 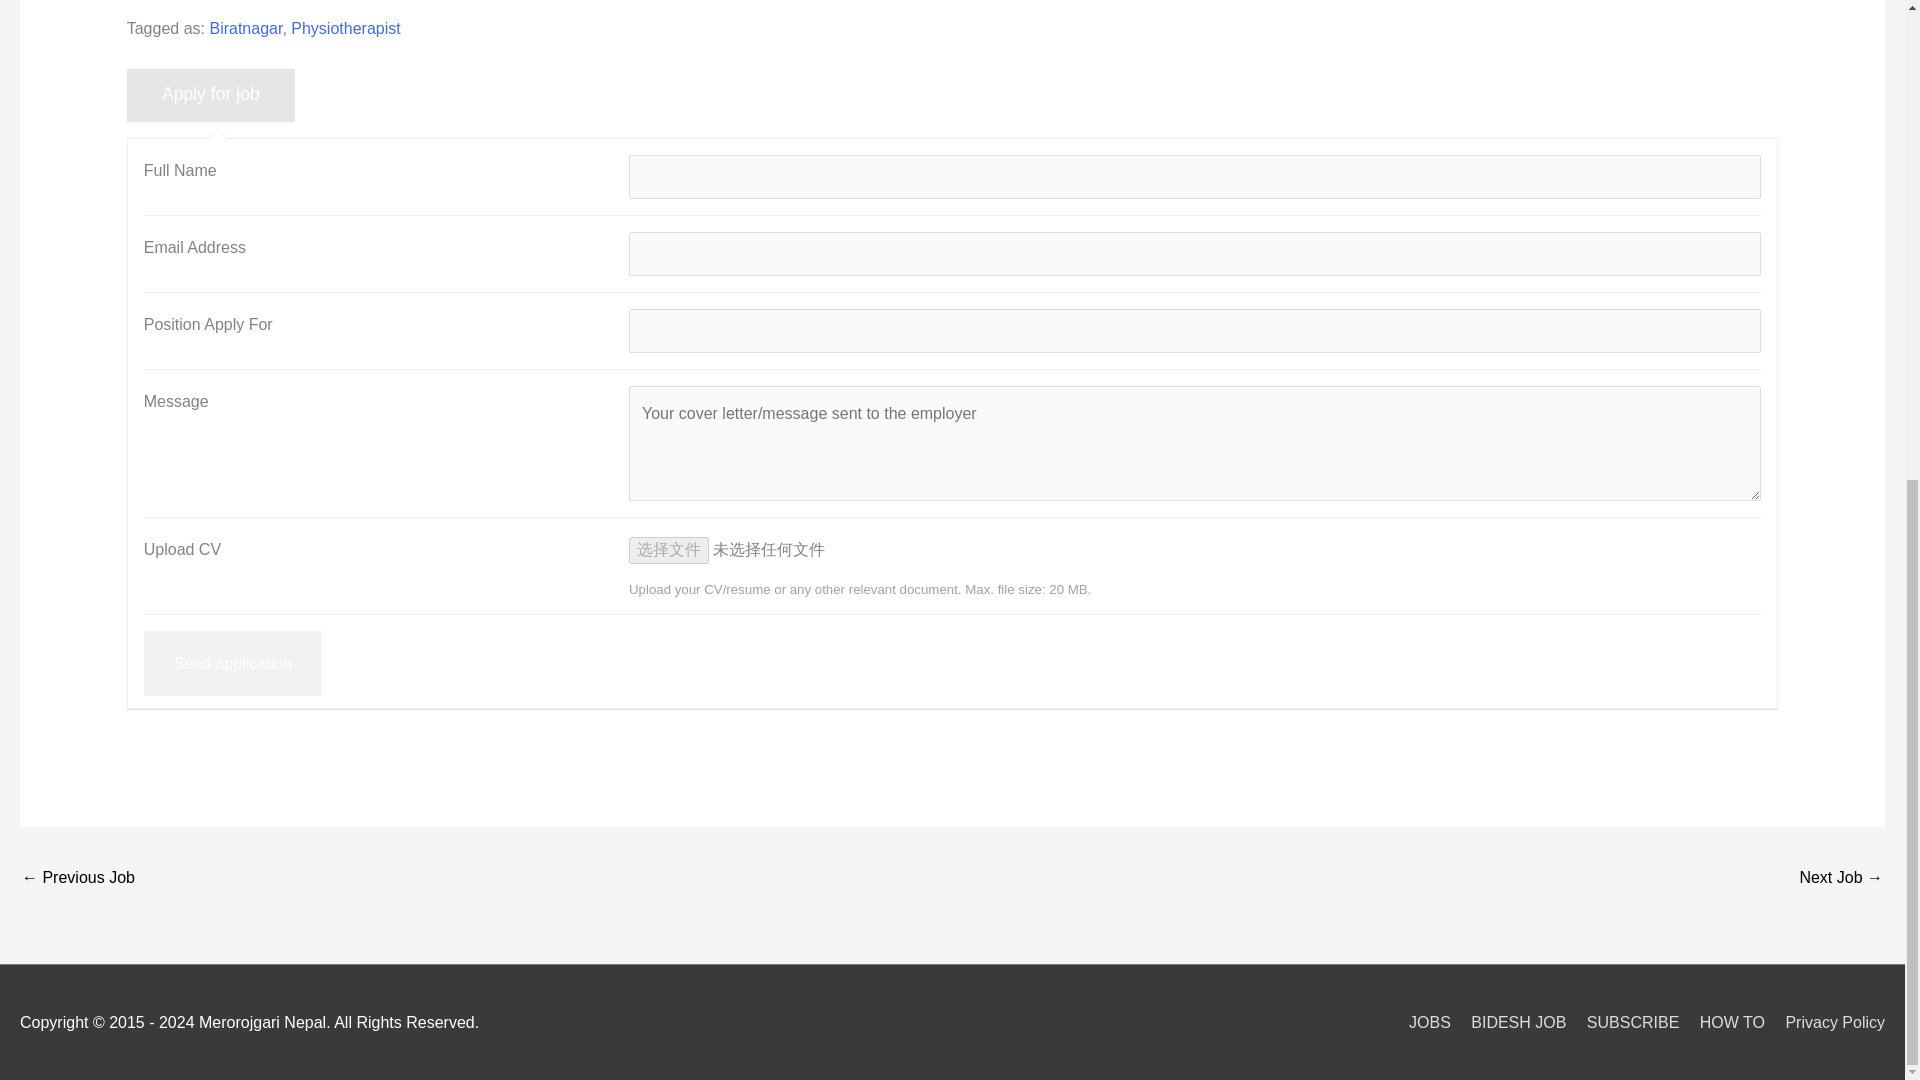 What do you see at coordinates (1510, 1022) in the screenshot?
I see `BIDESH JOB` at bounding box center [1510, 1022].